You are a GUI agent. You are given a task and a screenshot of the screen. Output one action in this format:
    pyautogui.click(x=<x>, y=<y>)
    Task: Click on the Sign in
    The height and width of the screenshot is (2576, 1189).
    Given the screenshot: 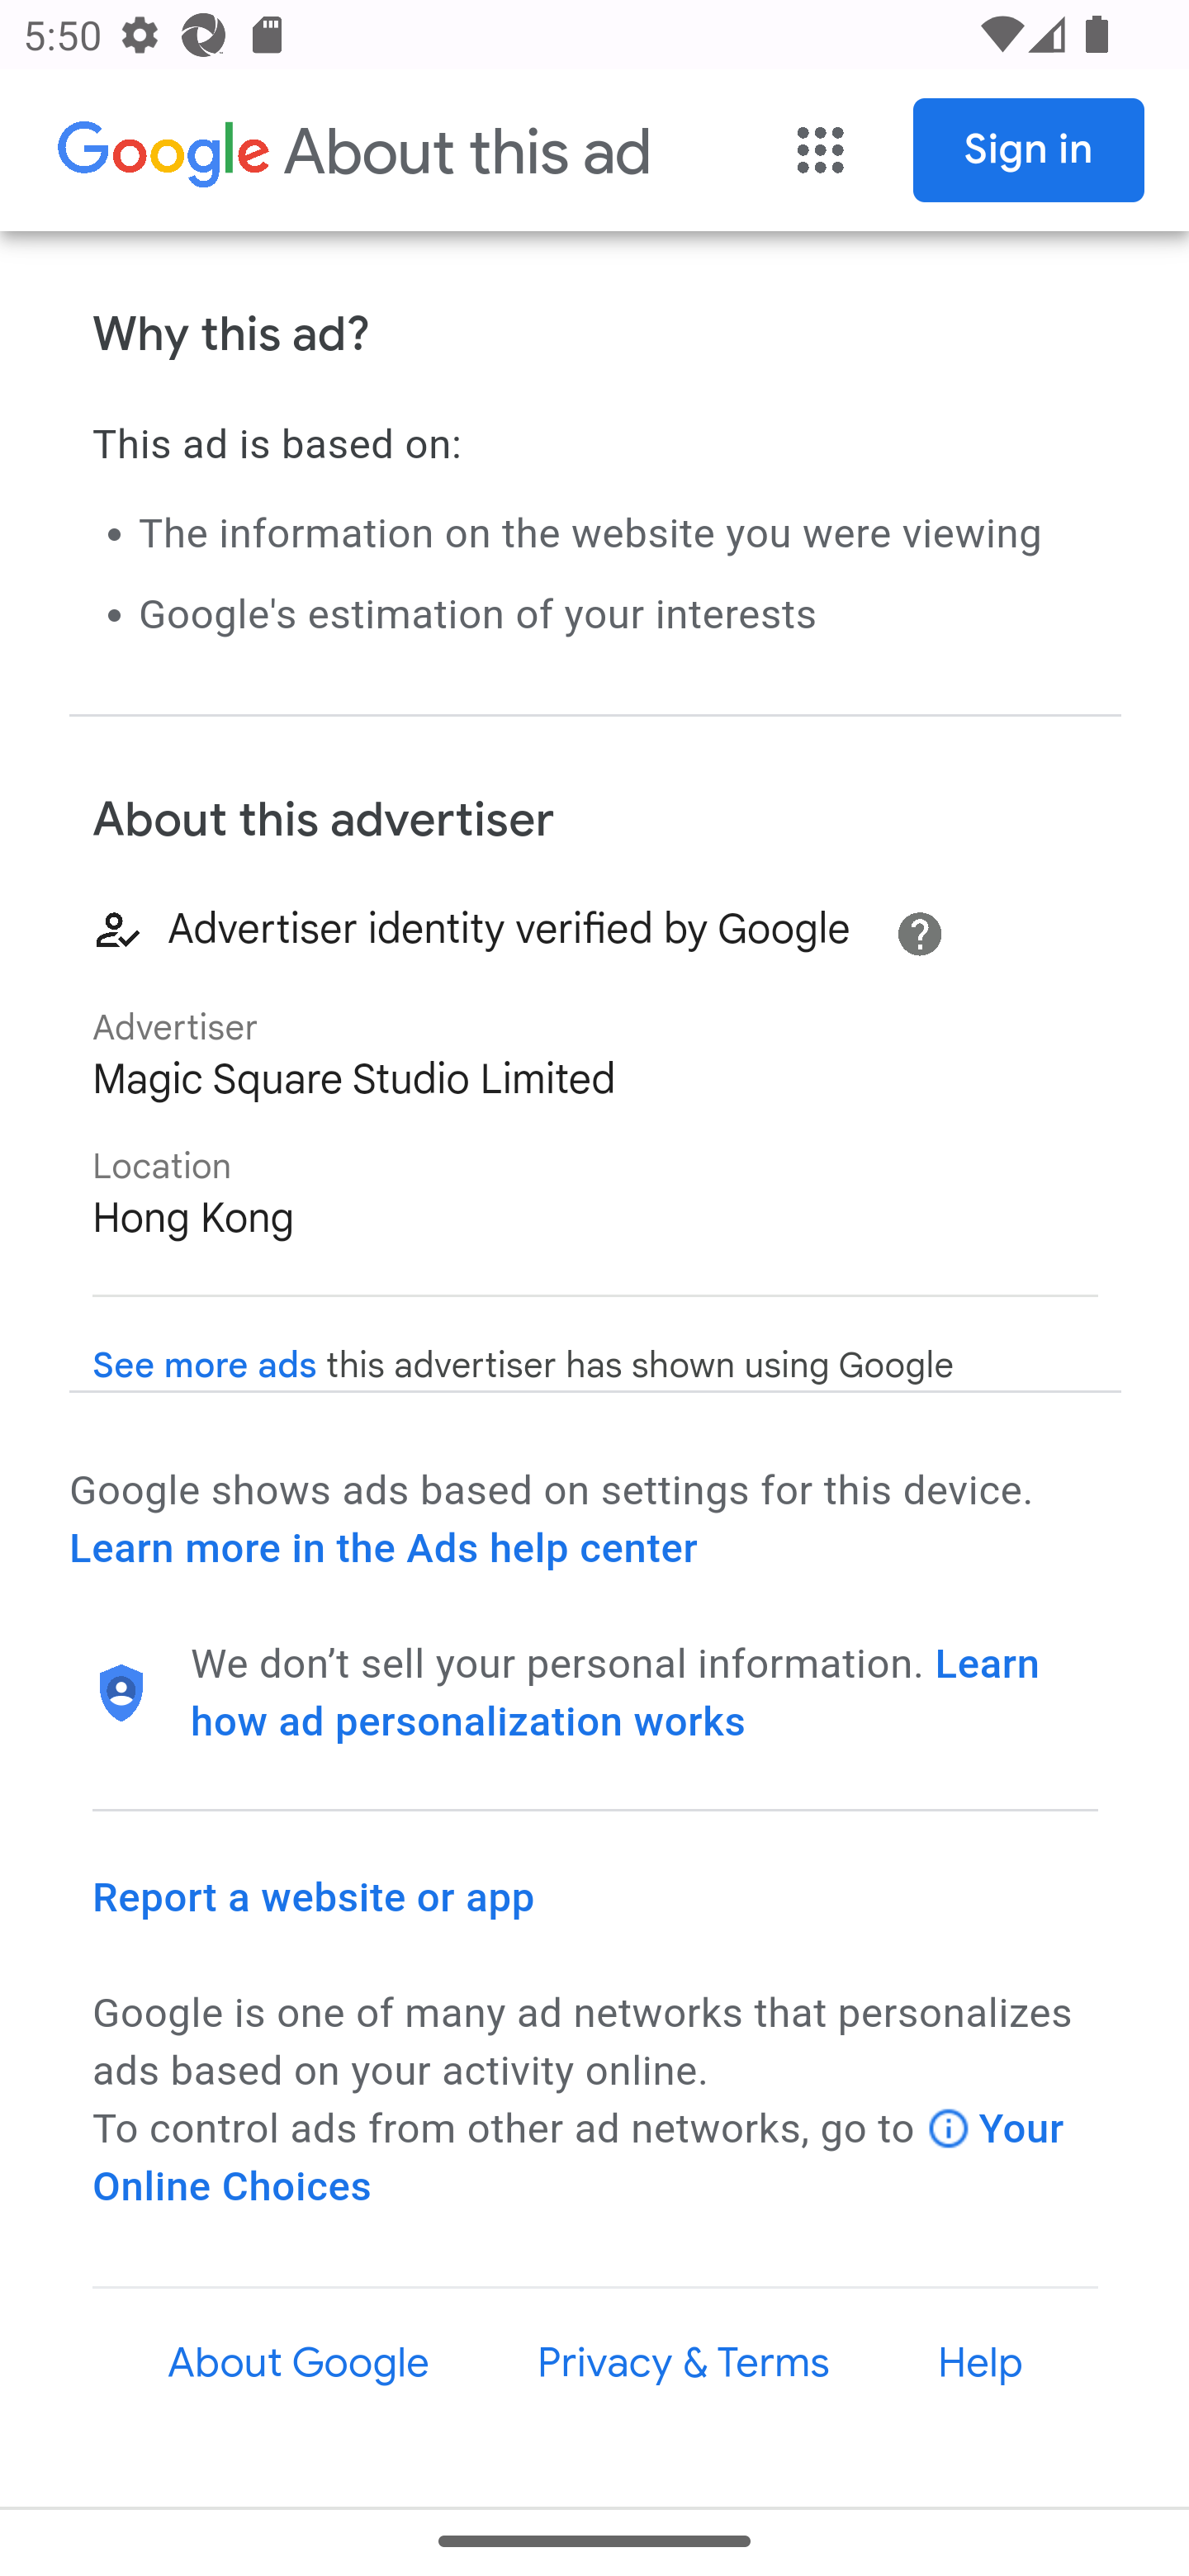 What is the action you would take?
    pyautogui.click(x=1030, y=150)
    